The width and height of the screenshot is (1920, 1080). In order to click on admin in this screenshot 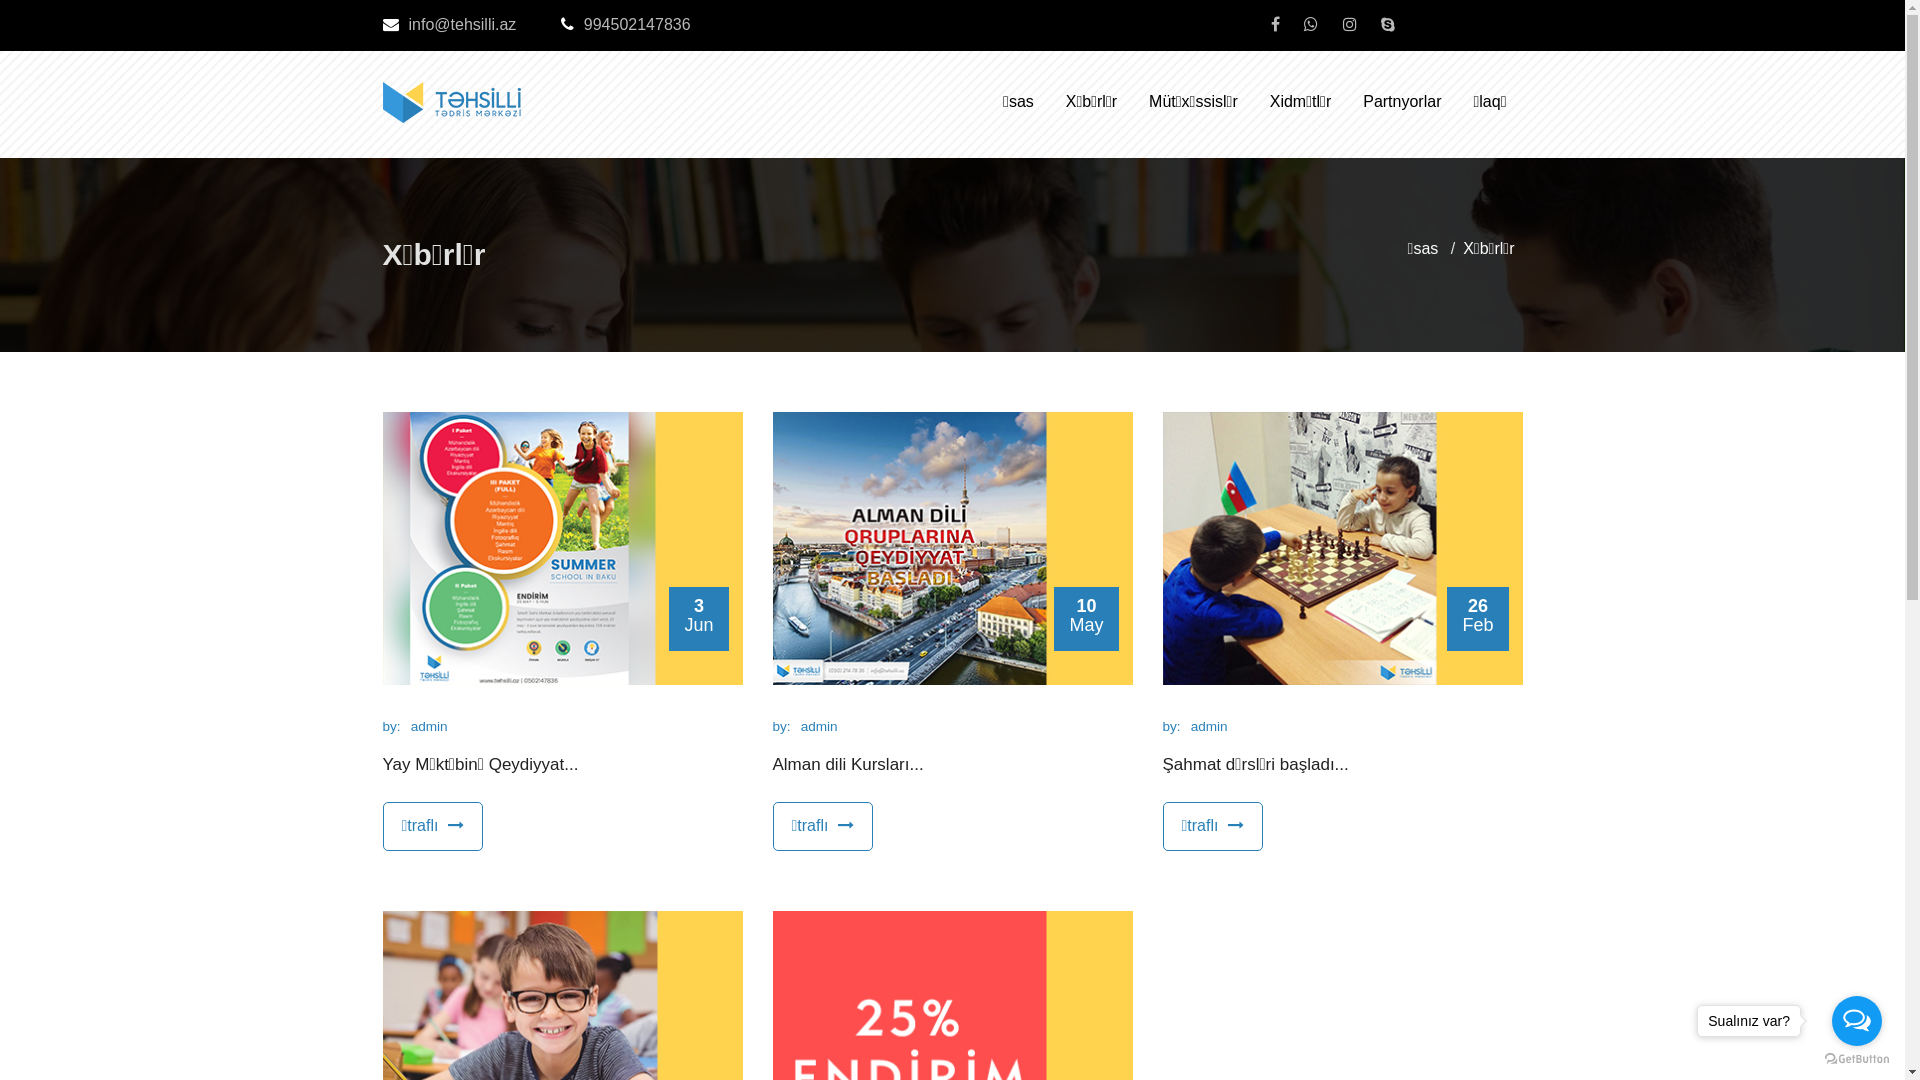, I will do `click(1210, 726)`.